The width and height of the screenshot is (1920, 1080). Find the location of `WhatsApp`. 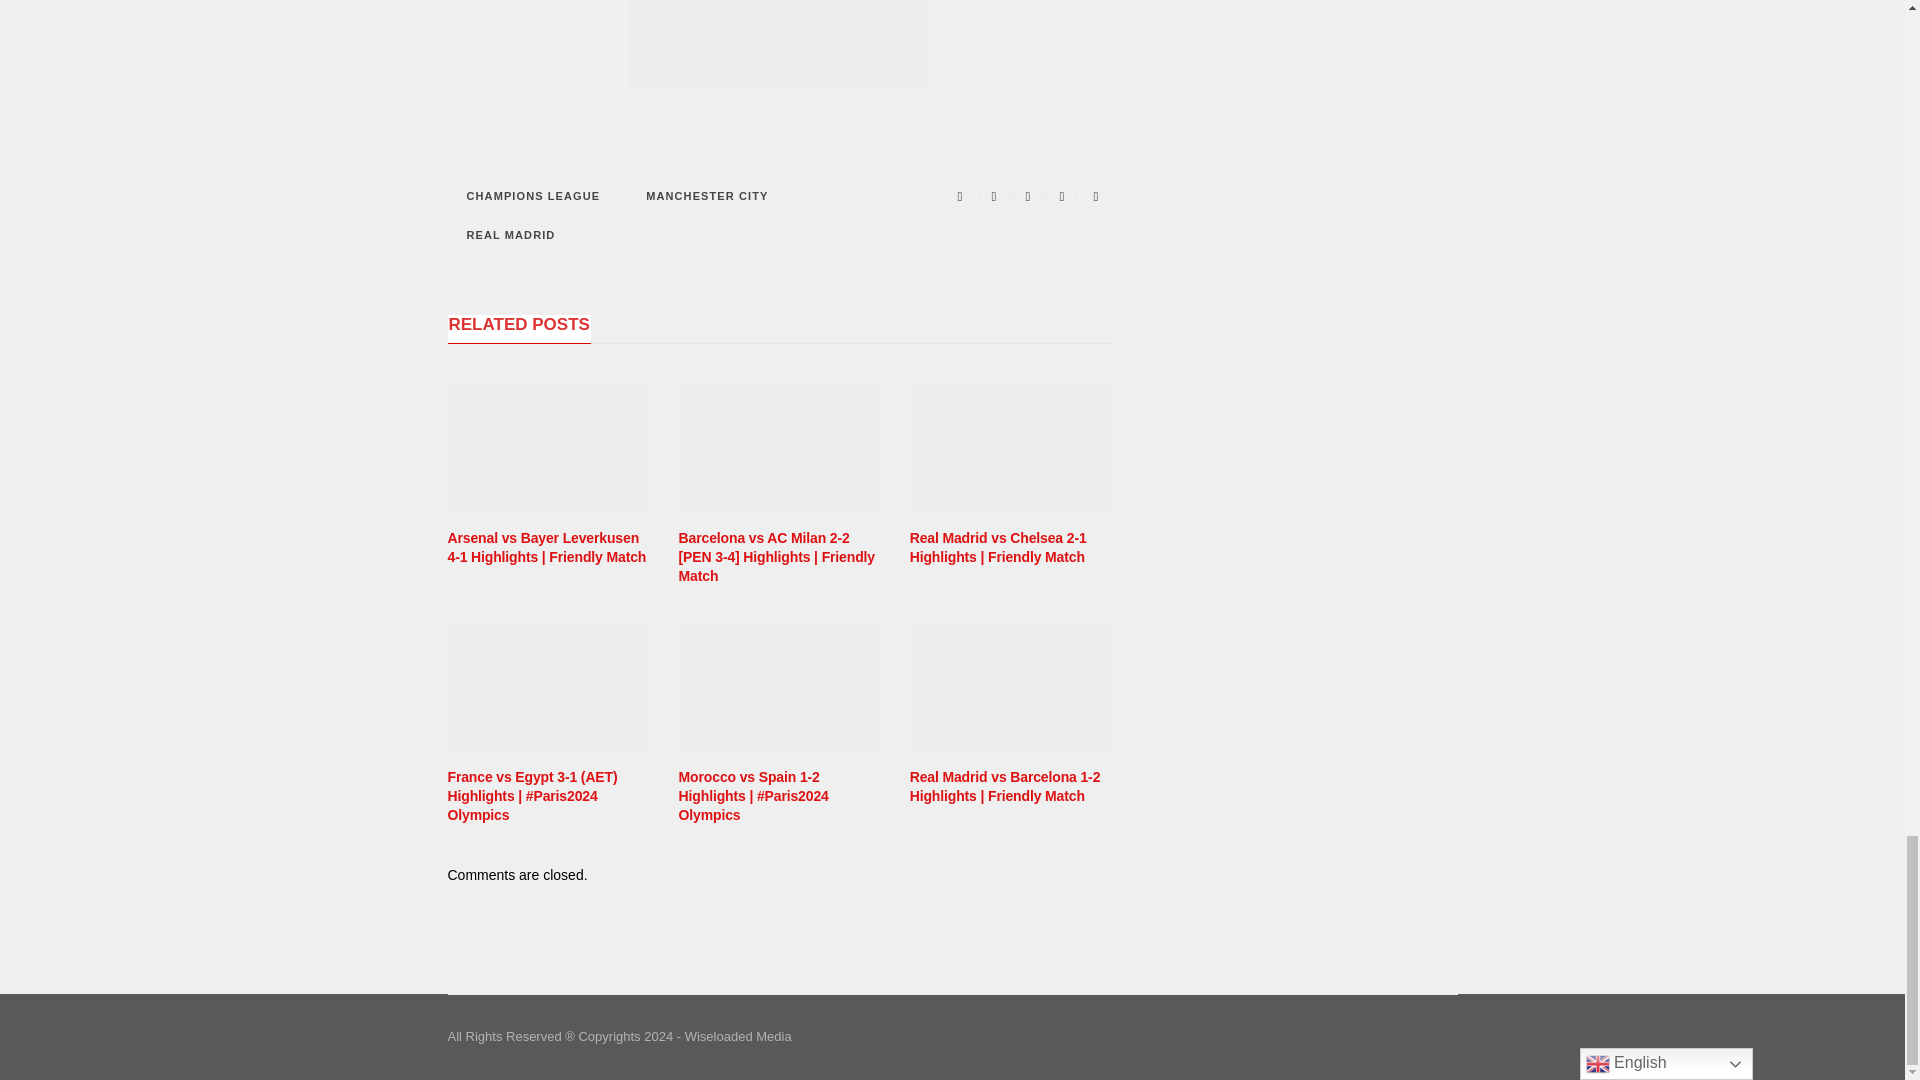

WhatsApp is located at coordinates (1096, 196).